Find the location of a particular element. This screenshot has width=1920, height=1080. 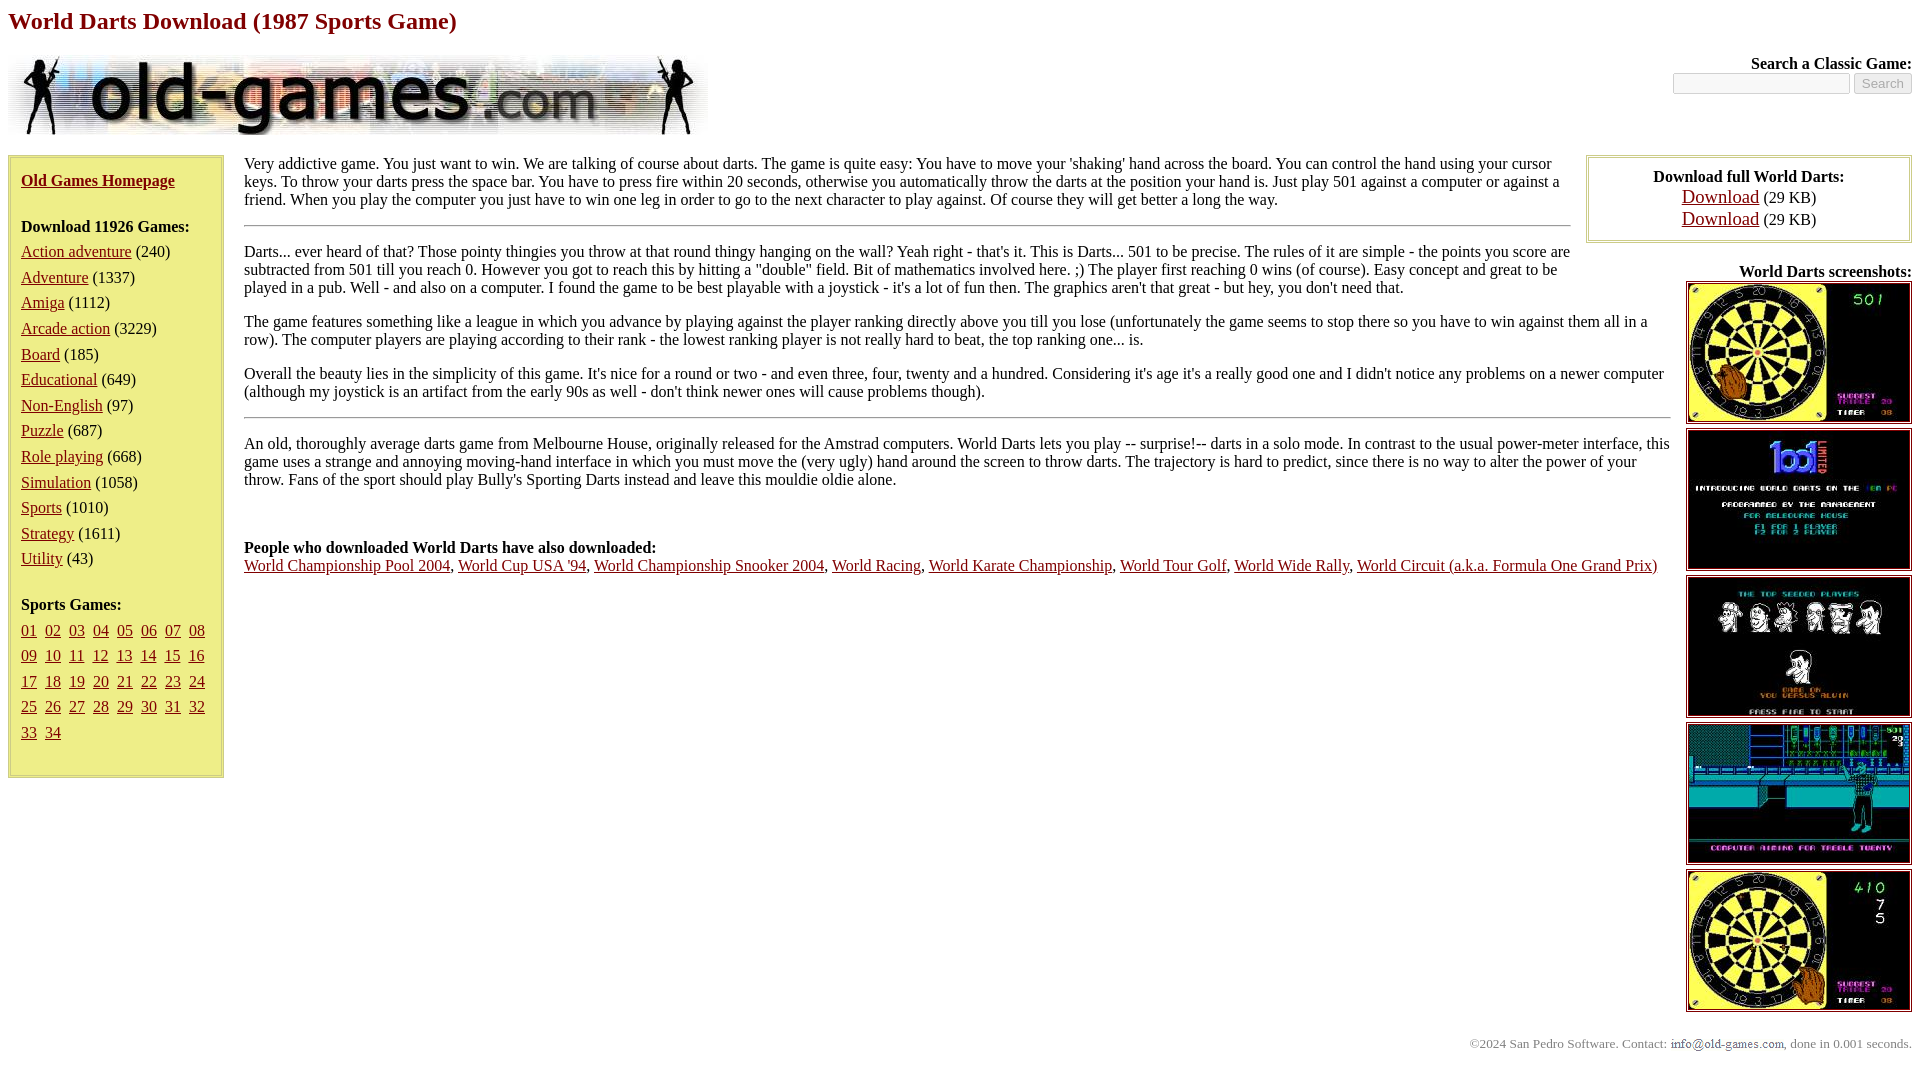

21 is located at coordinates (124, 681).